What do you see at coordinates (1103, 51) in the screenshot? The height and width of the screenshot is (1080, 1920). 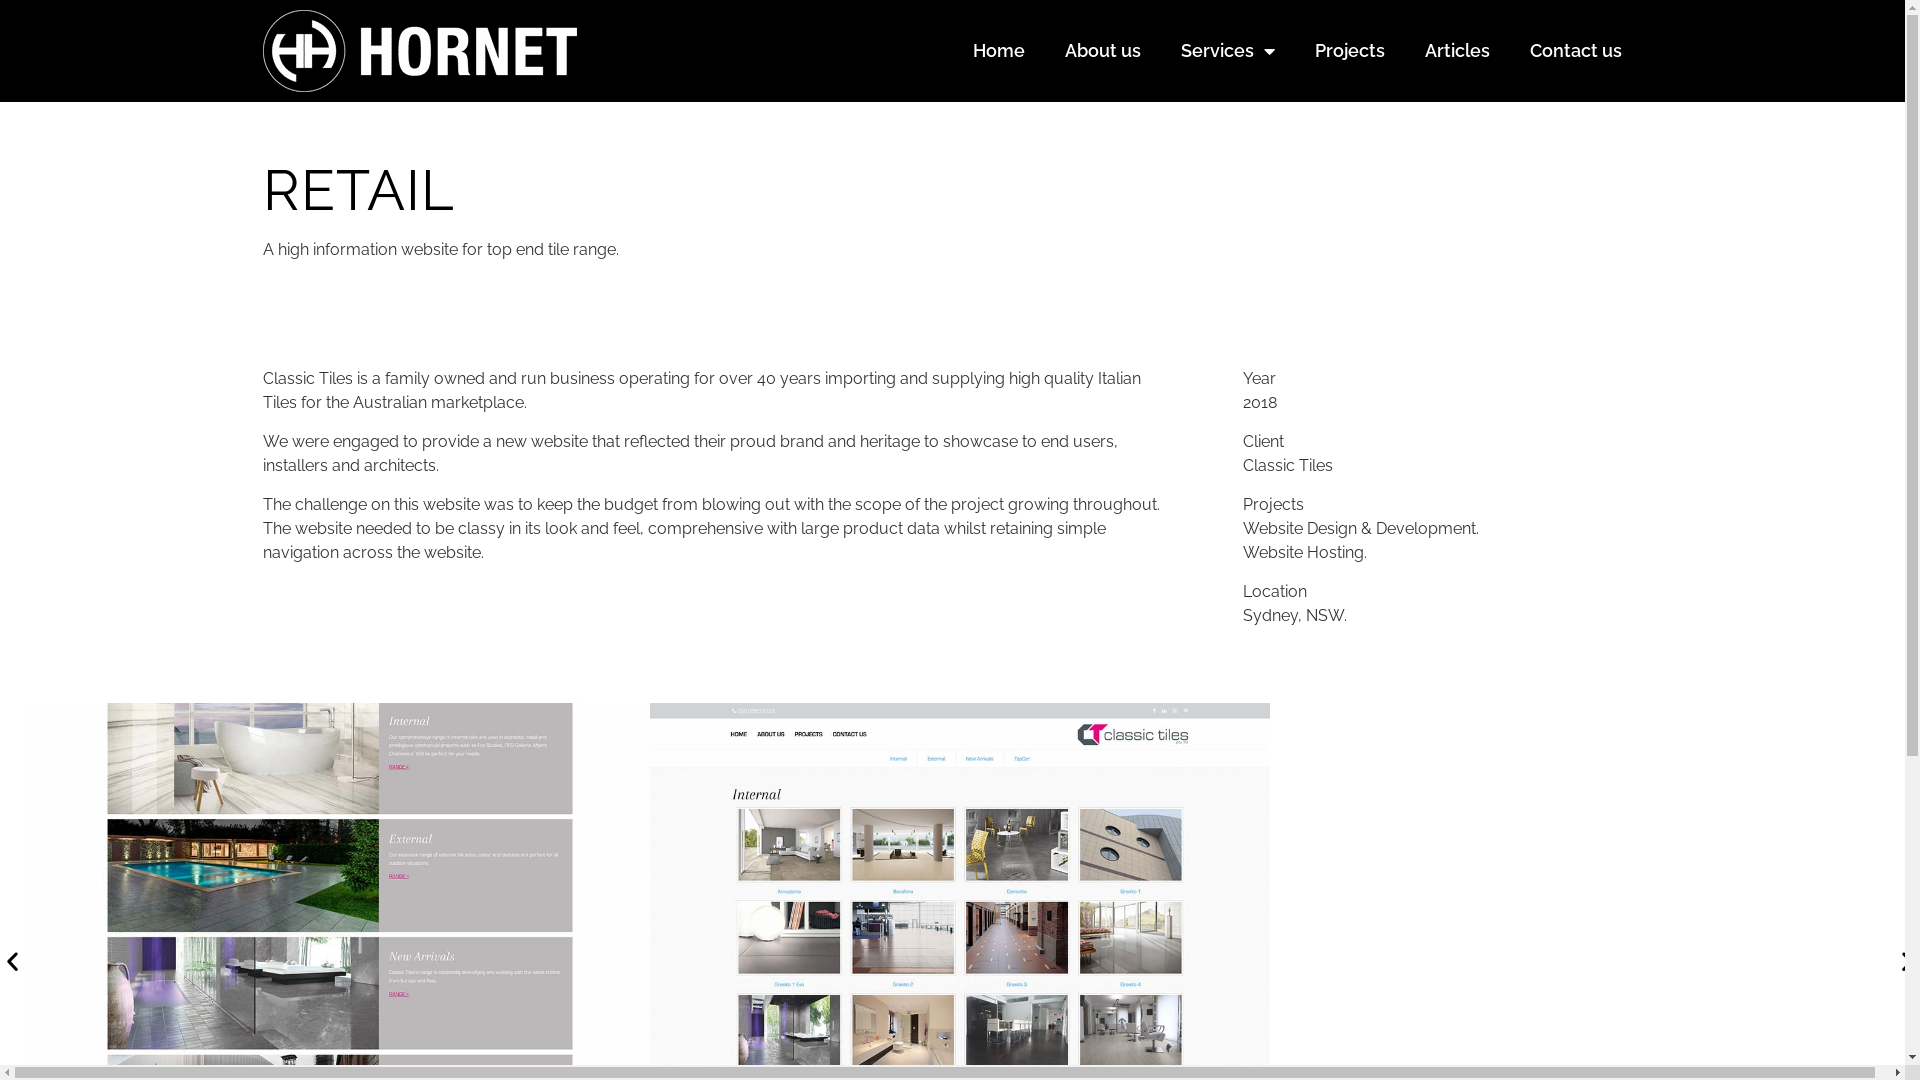 I see `About us` at bounding box center [1103, 51].